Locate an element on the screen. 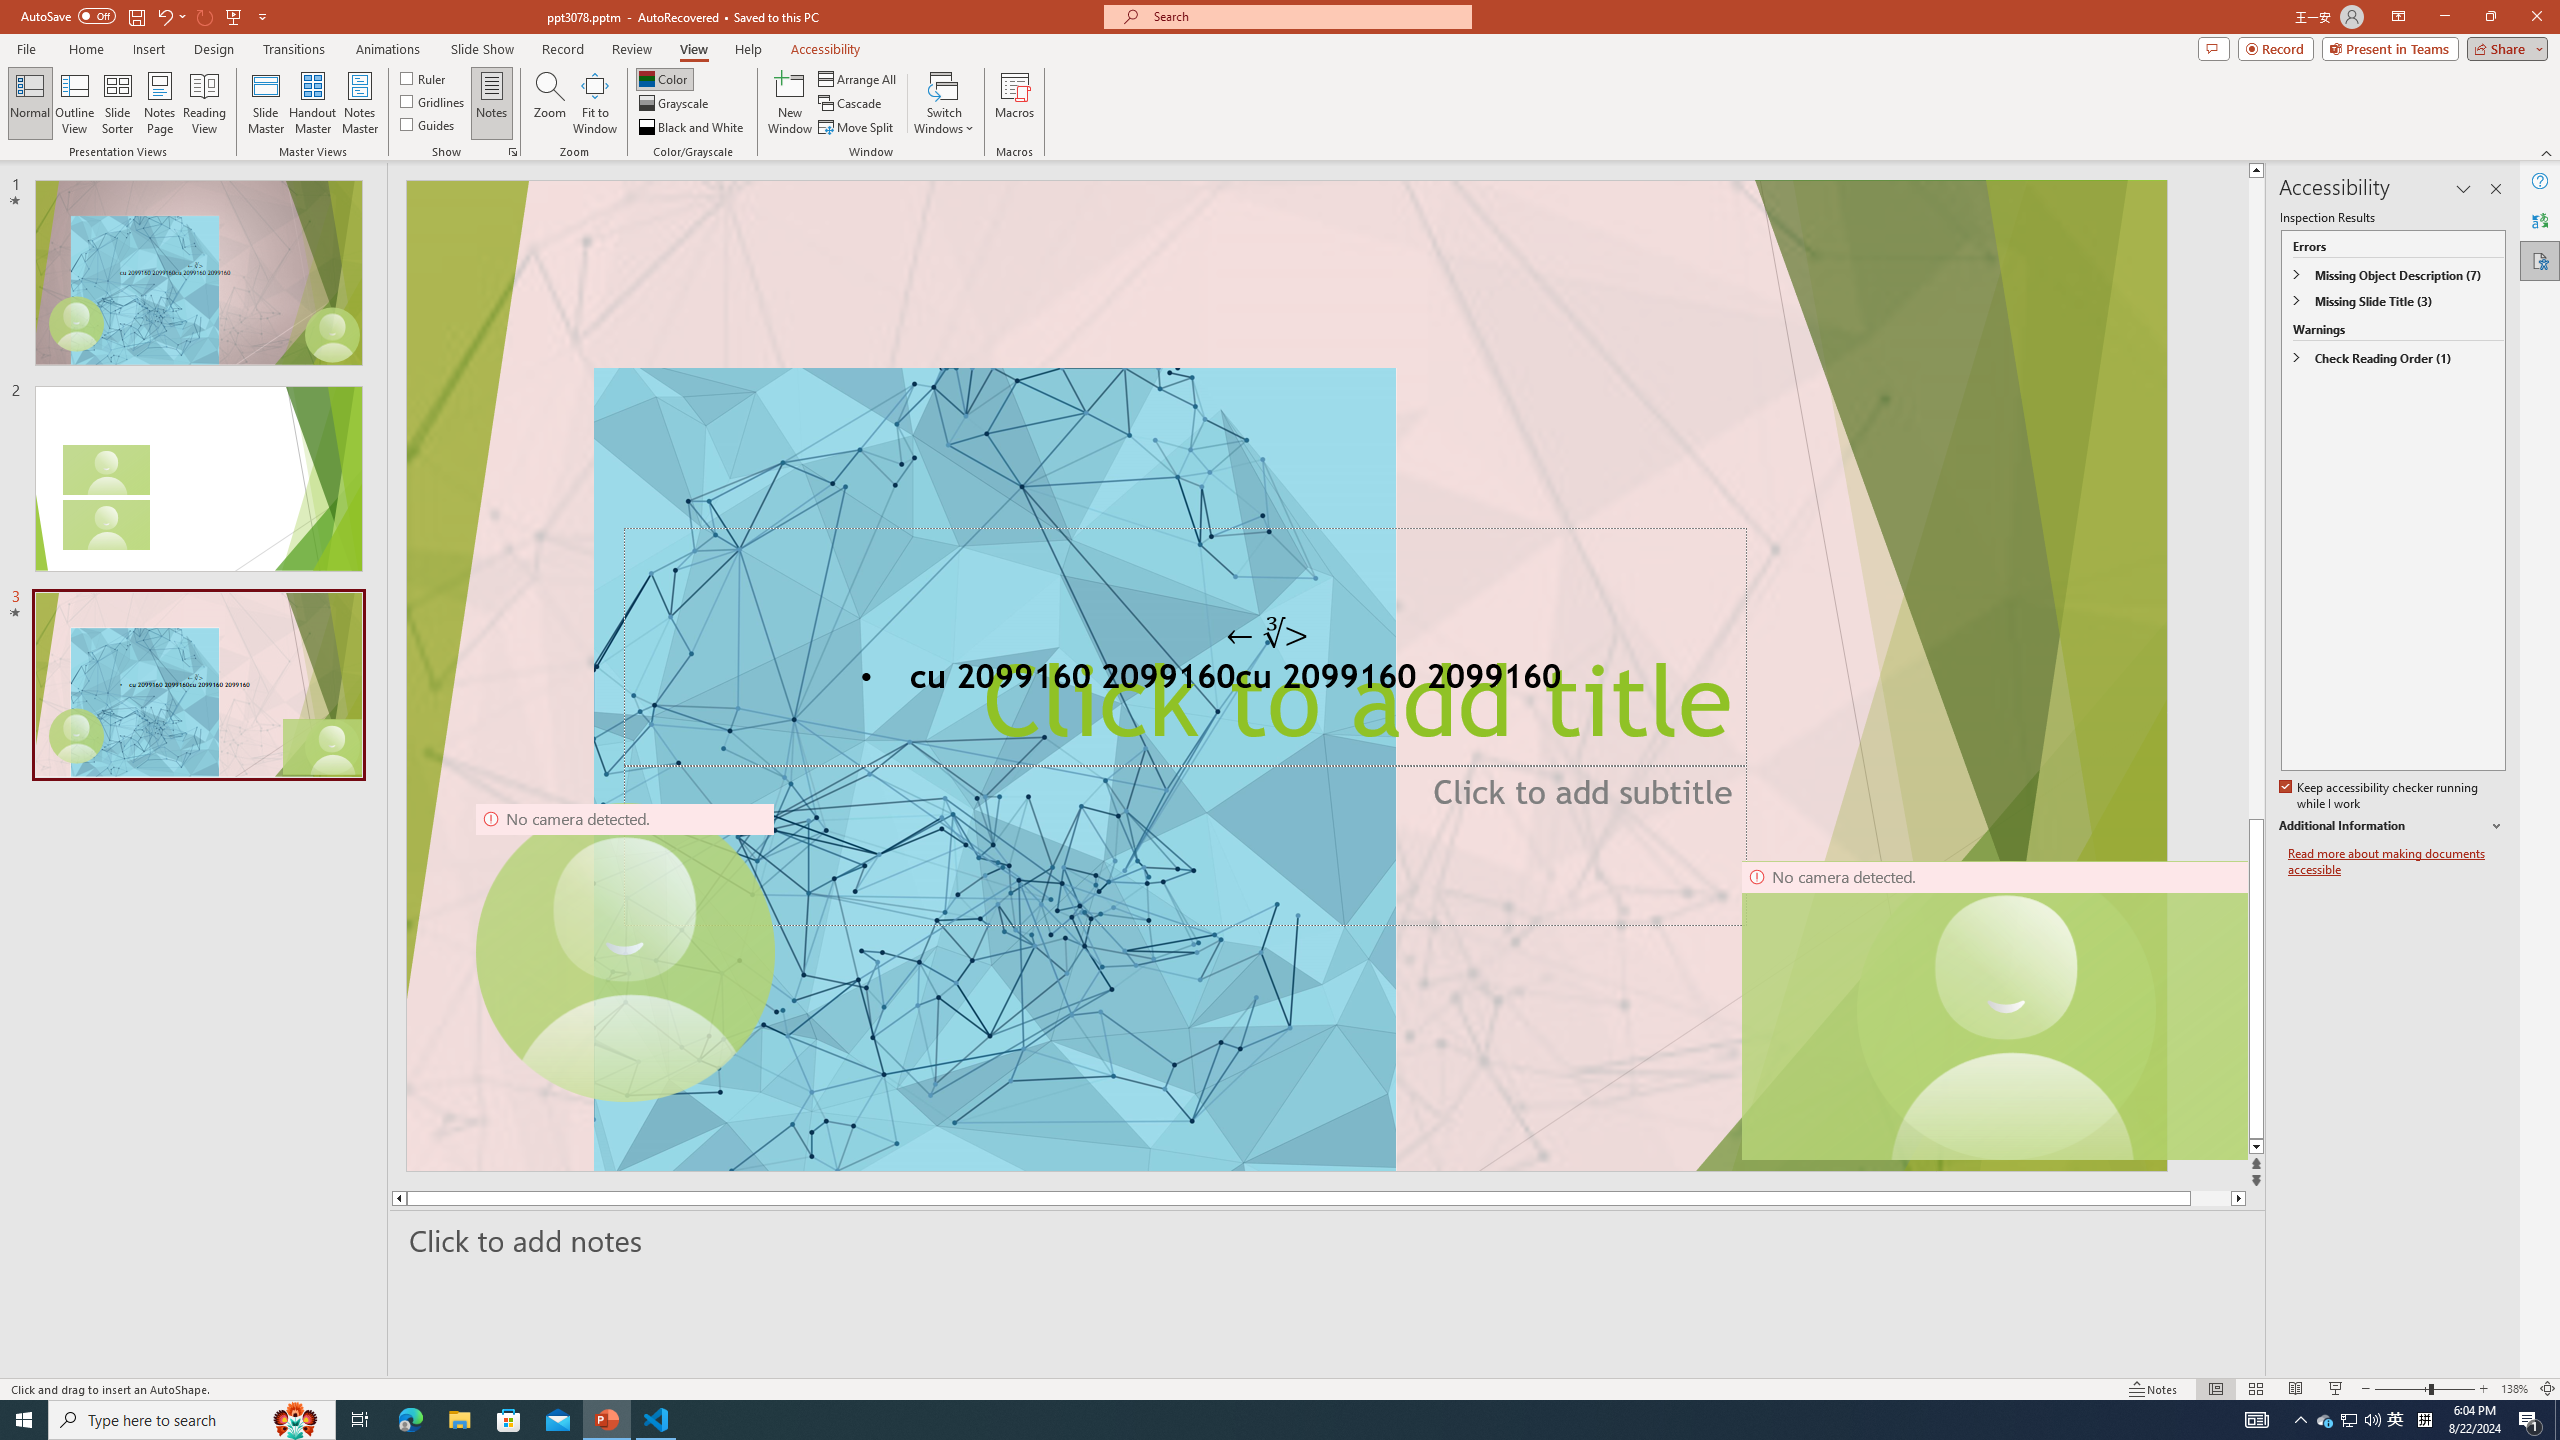  Handout Master is located at coordinates (312, 103).